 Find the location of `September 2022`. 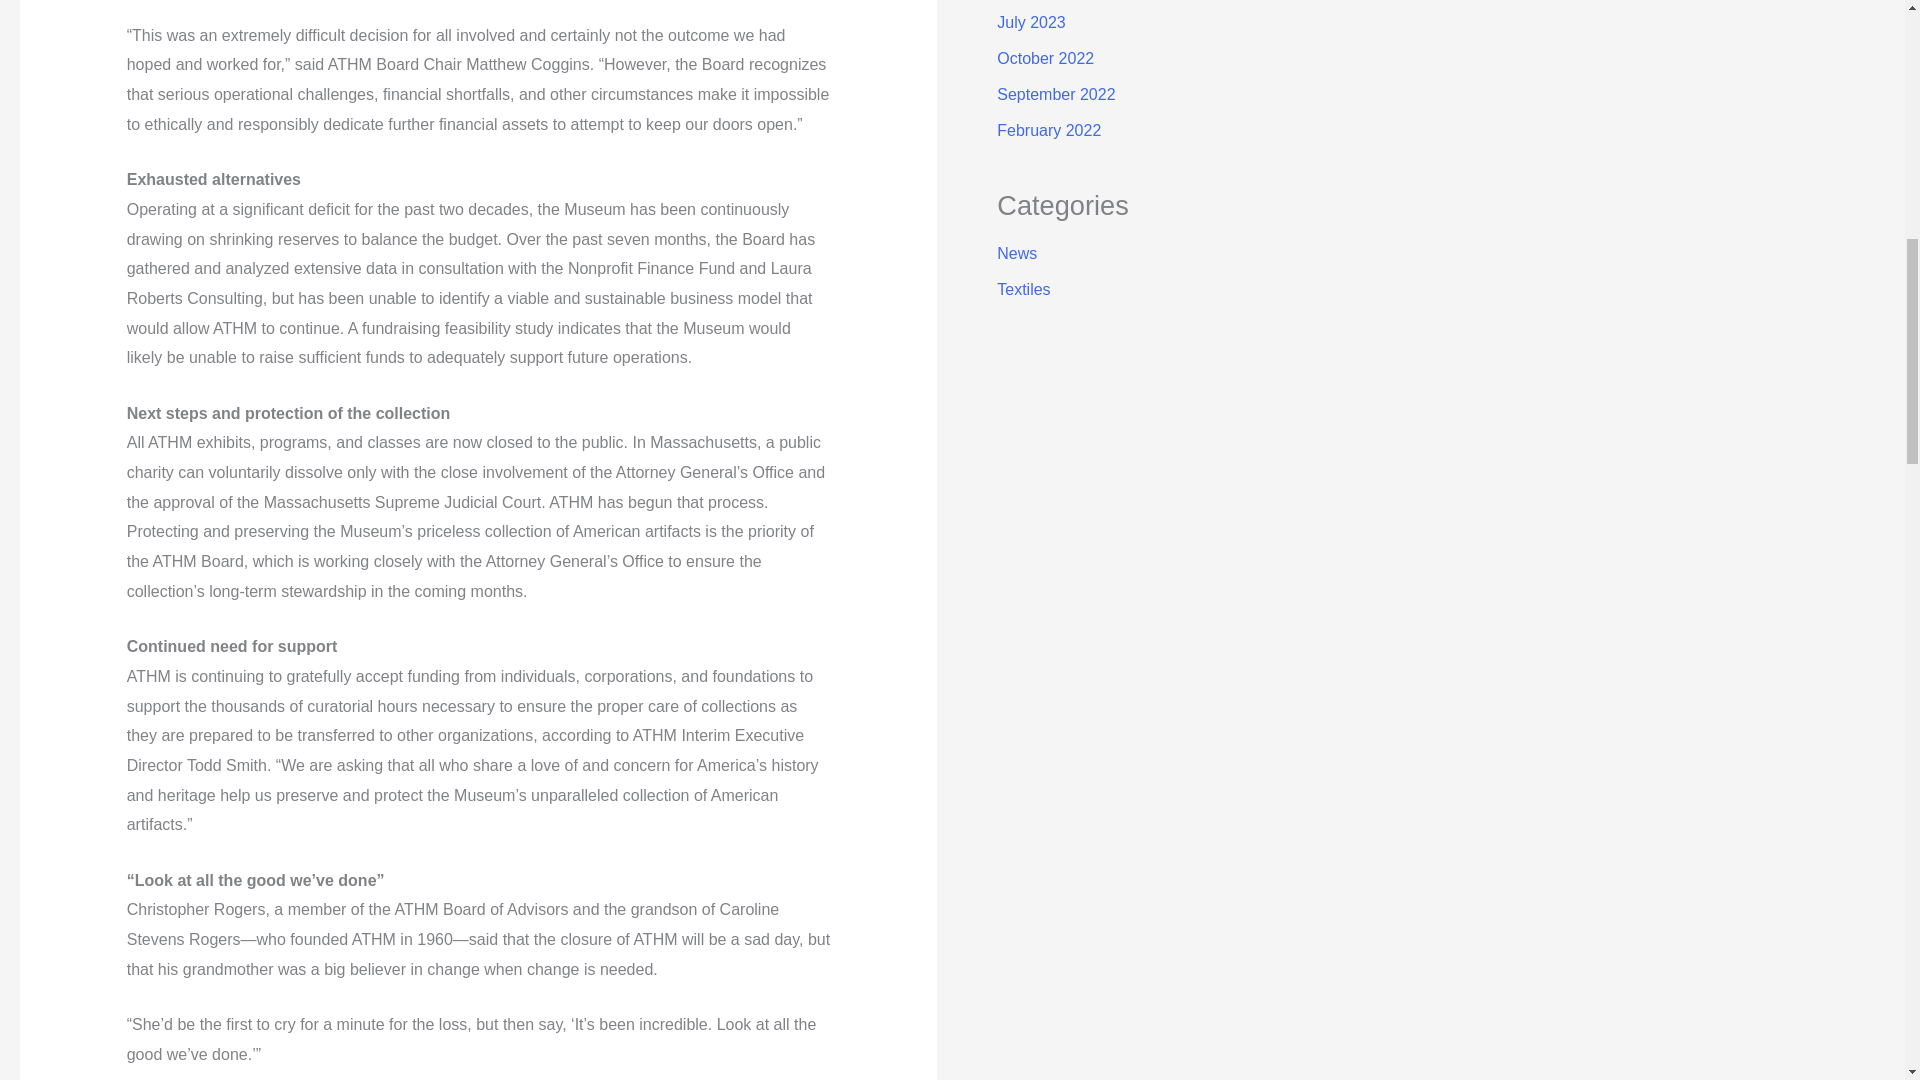

September 2022 is located at coordinates (1056, 94).